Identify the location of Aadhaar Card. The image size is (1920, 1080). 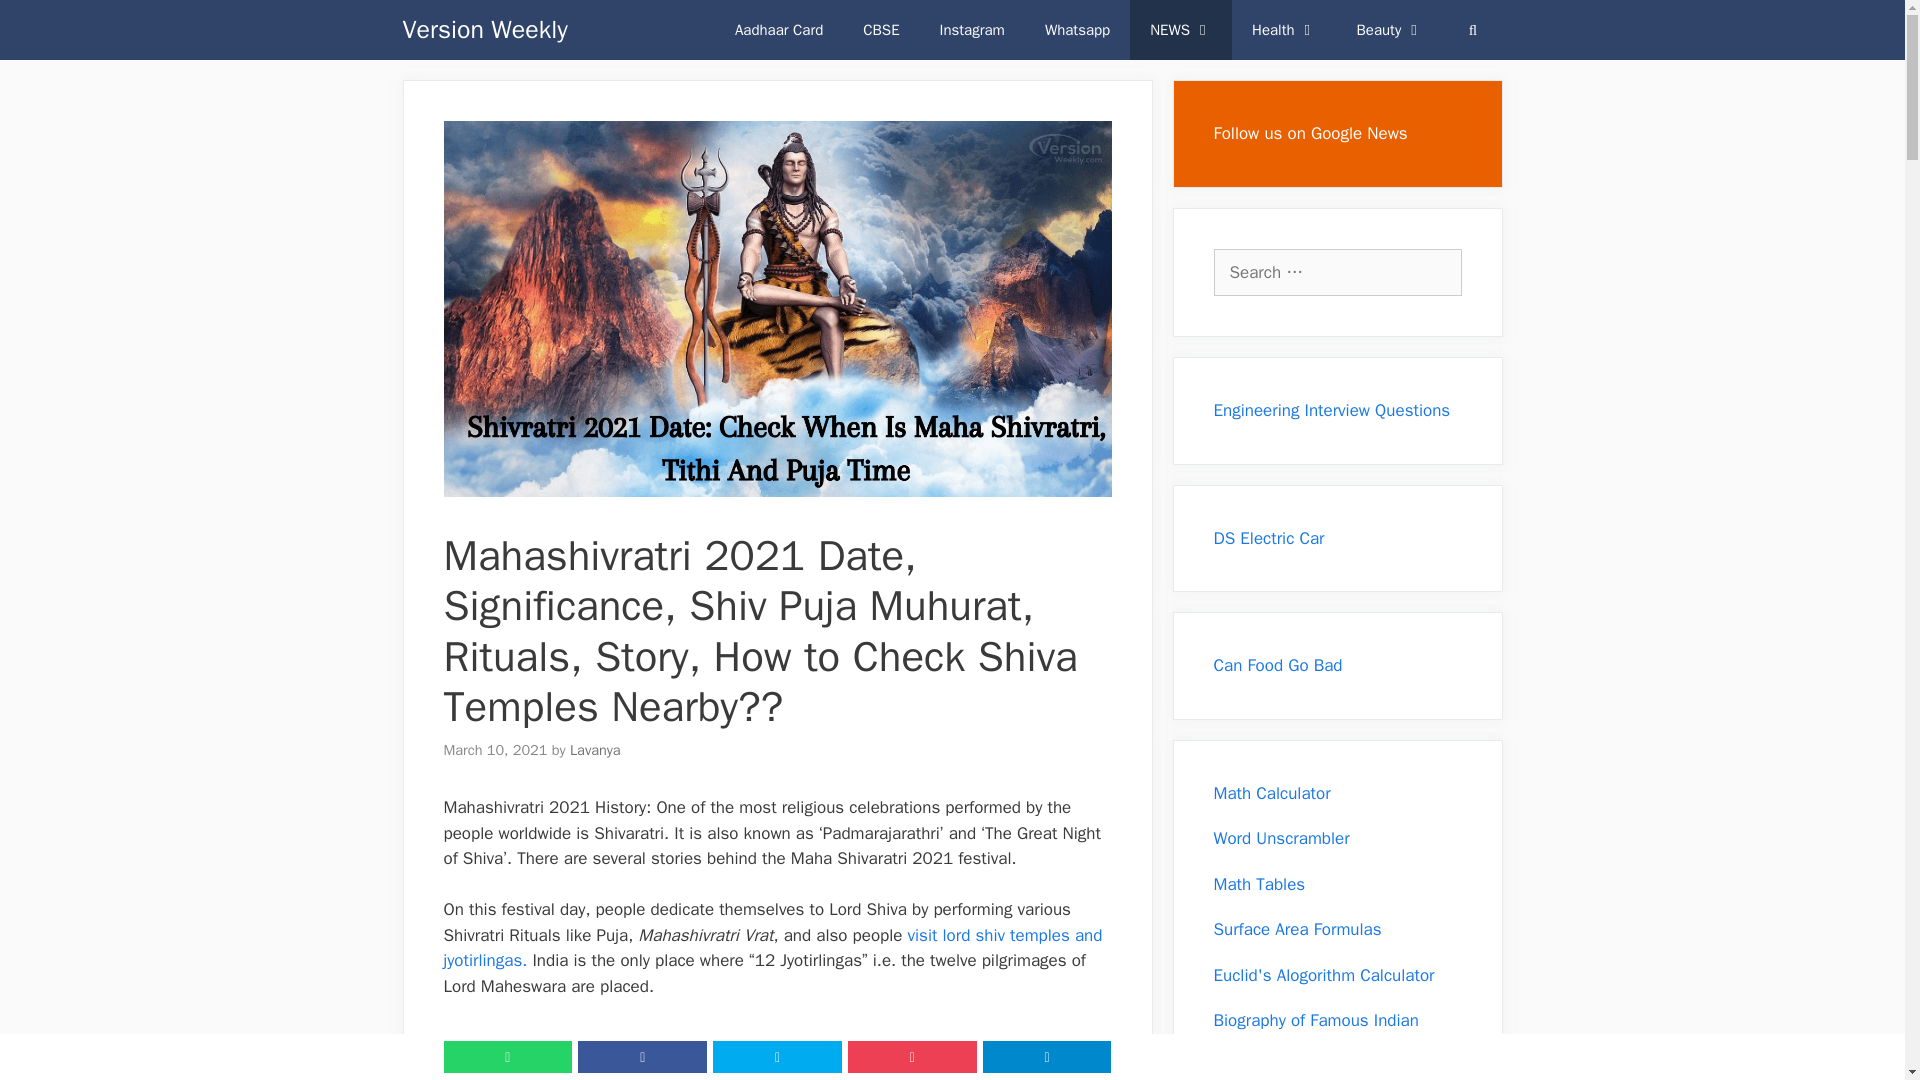
(778, 30).